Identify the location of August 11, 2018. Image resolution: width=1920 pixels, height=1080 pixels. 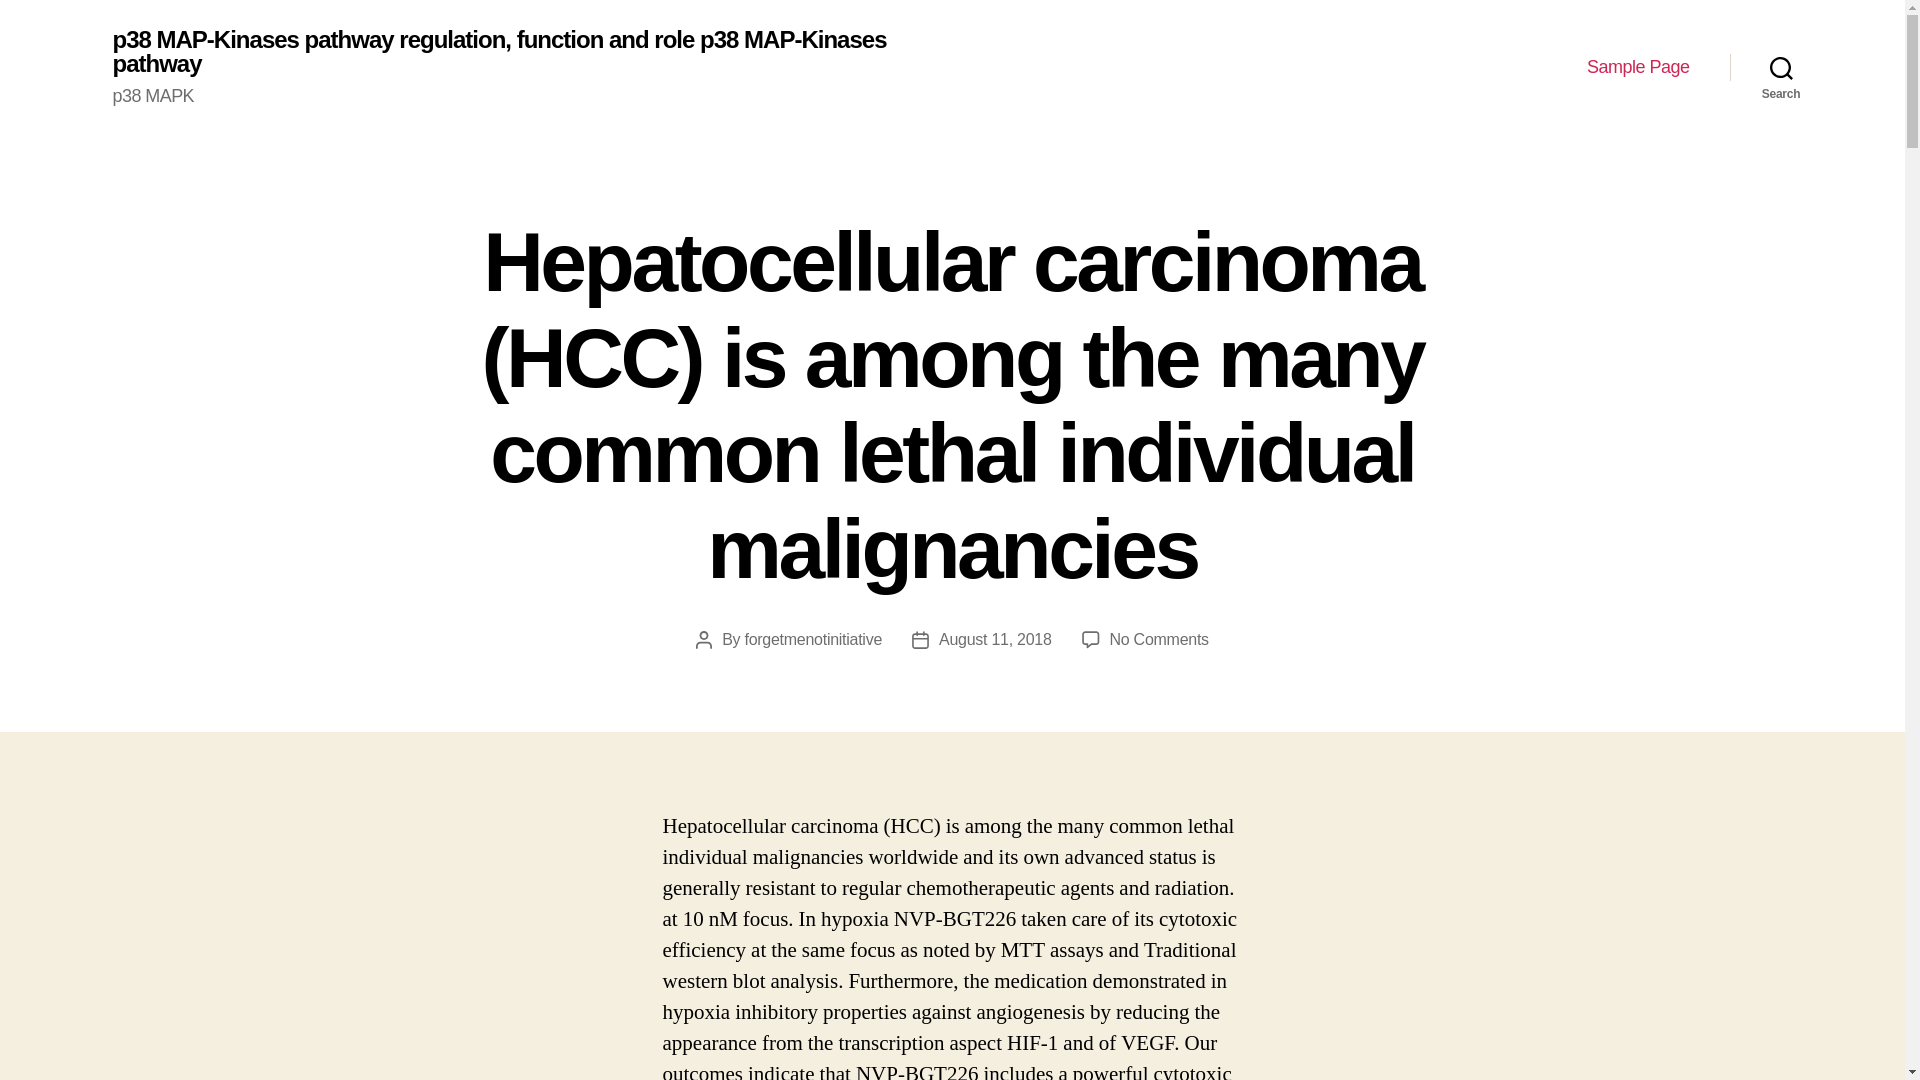
(995, 639).